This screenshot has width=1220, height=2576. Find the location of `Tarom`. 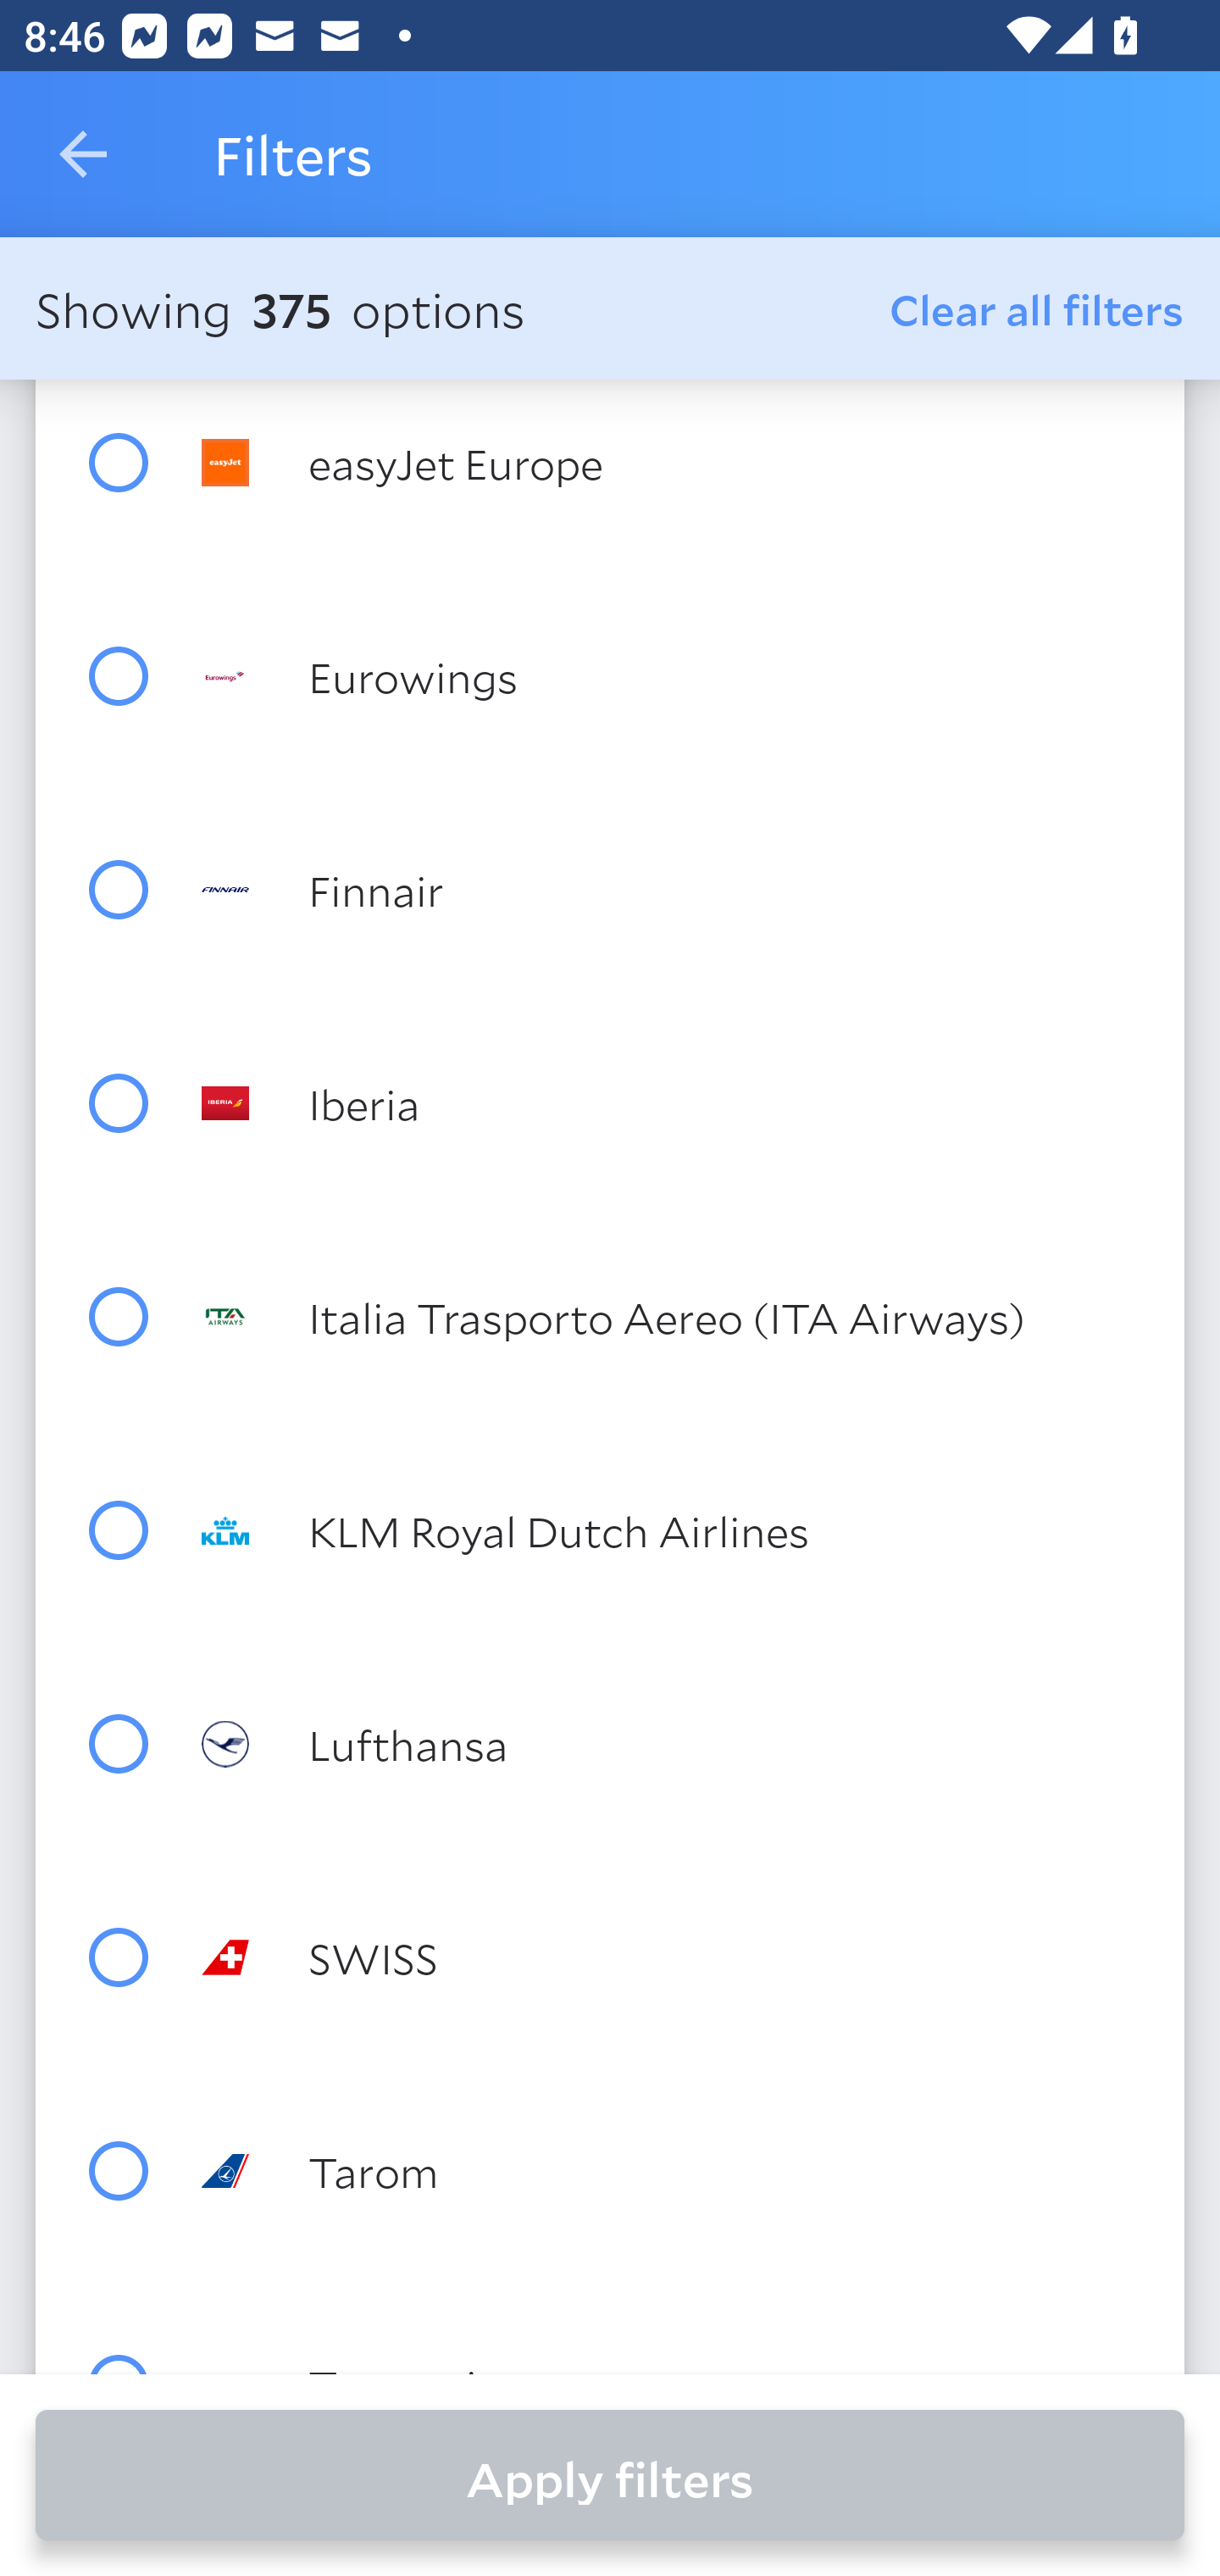

Tarom is located at coordinates (669, 2171).